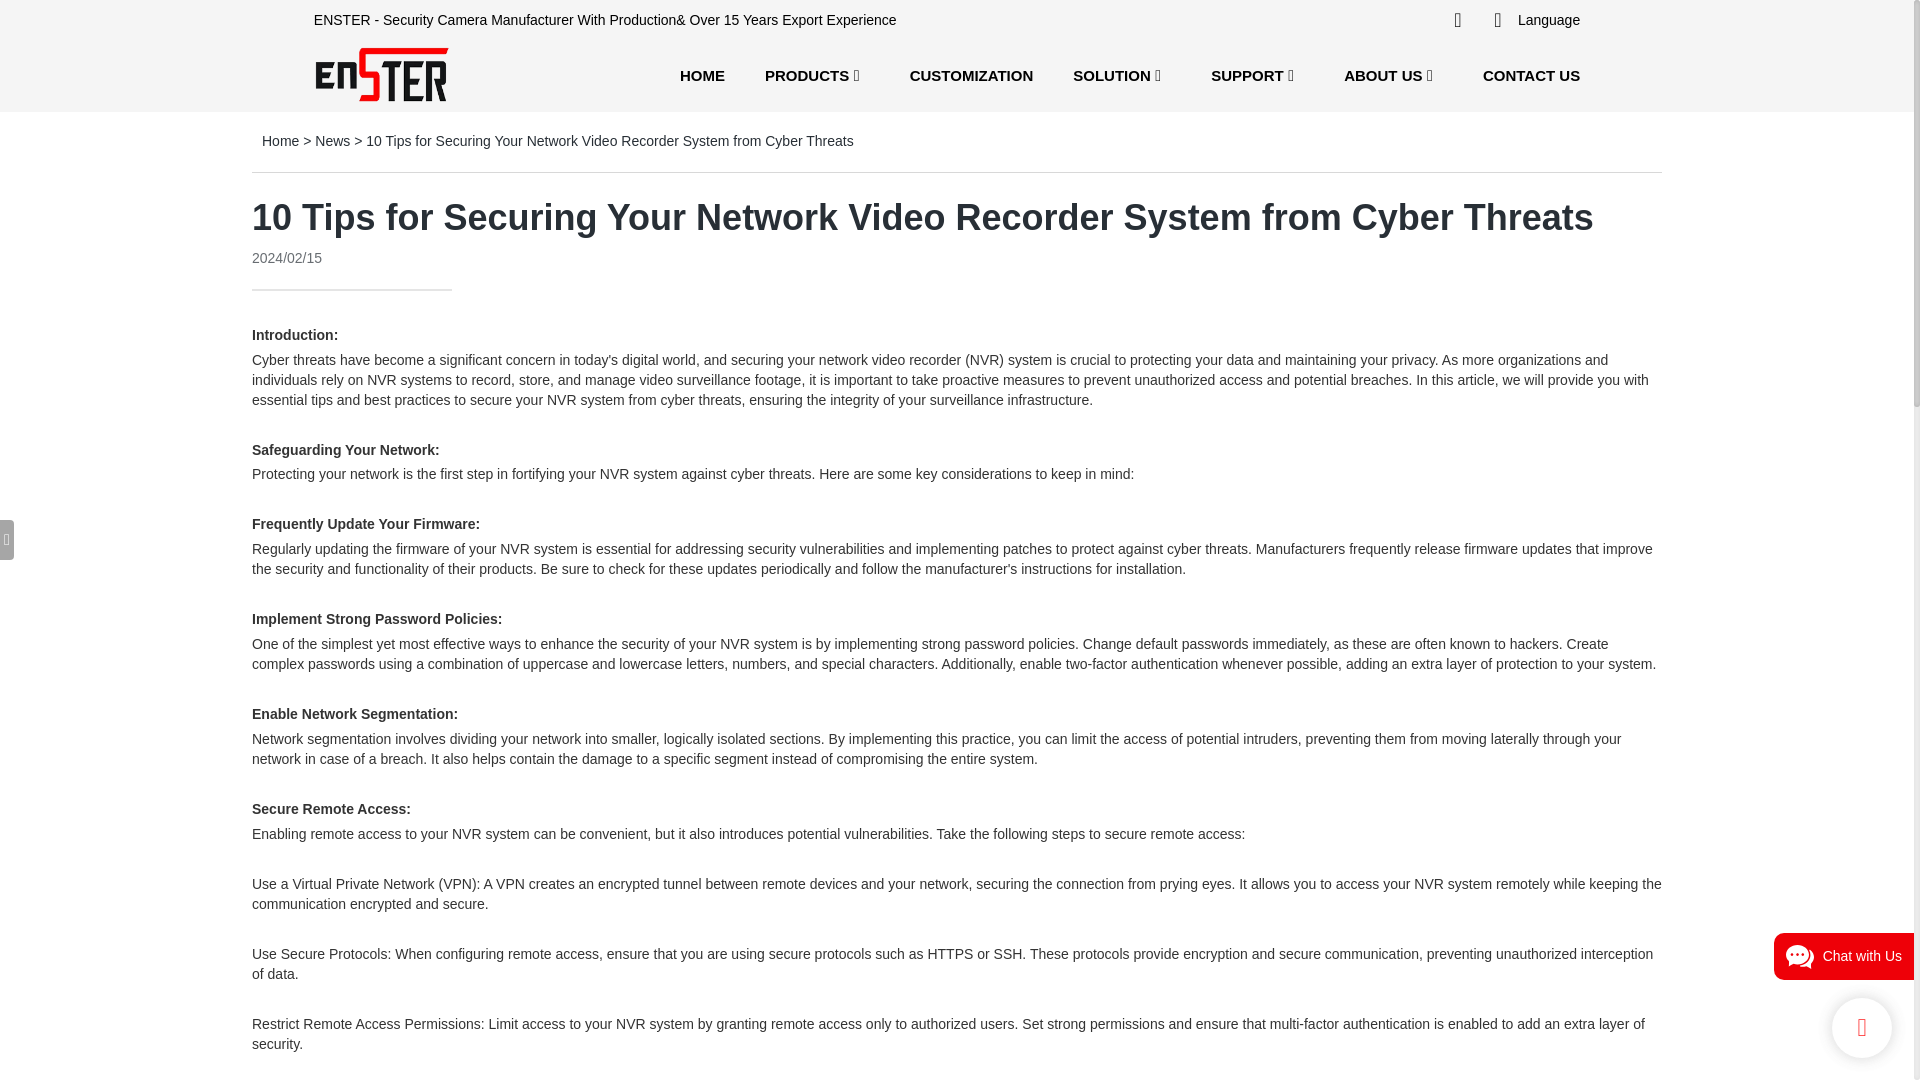 The height and width of the screenshot is (1080, 1920). What do you see at coordinates (806, 74) in the screenshot?
I see `PRODUCTS` at bounding box center [806, 74].